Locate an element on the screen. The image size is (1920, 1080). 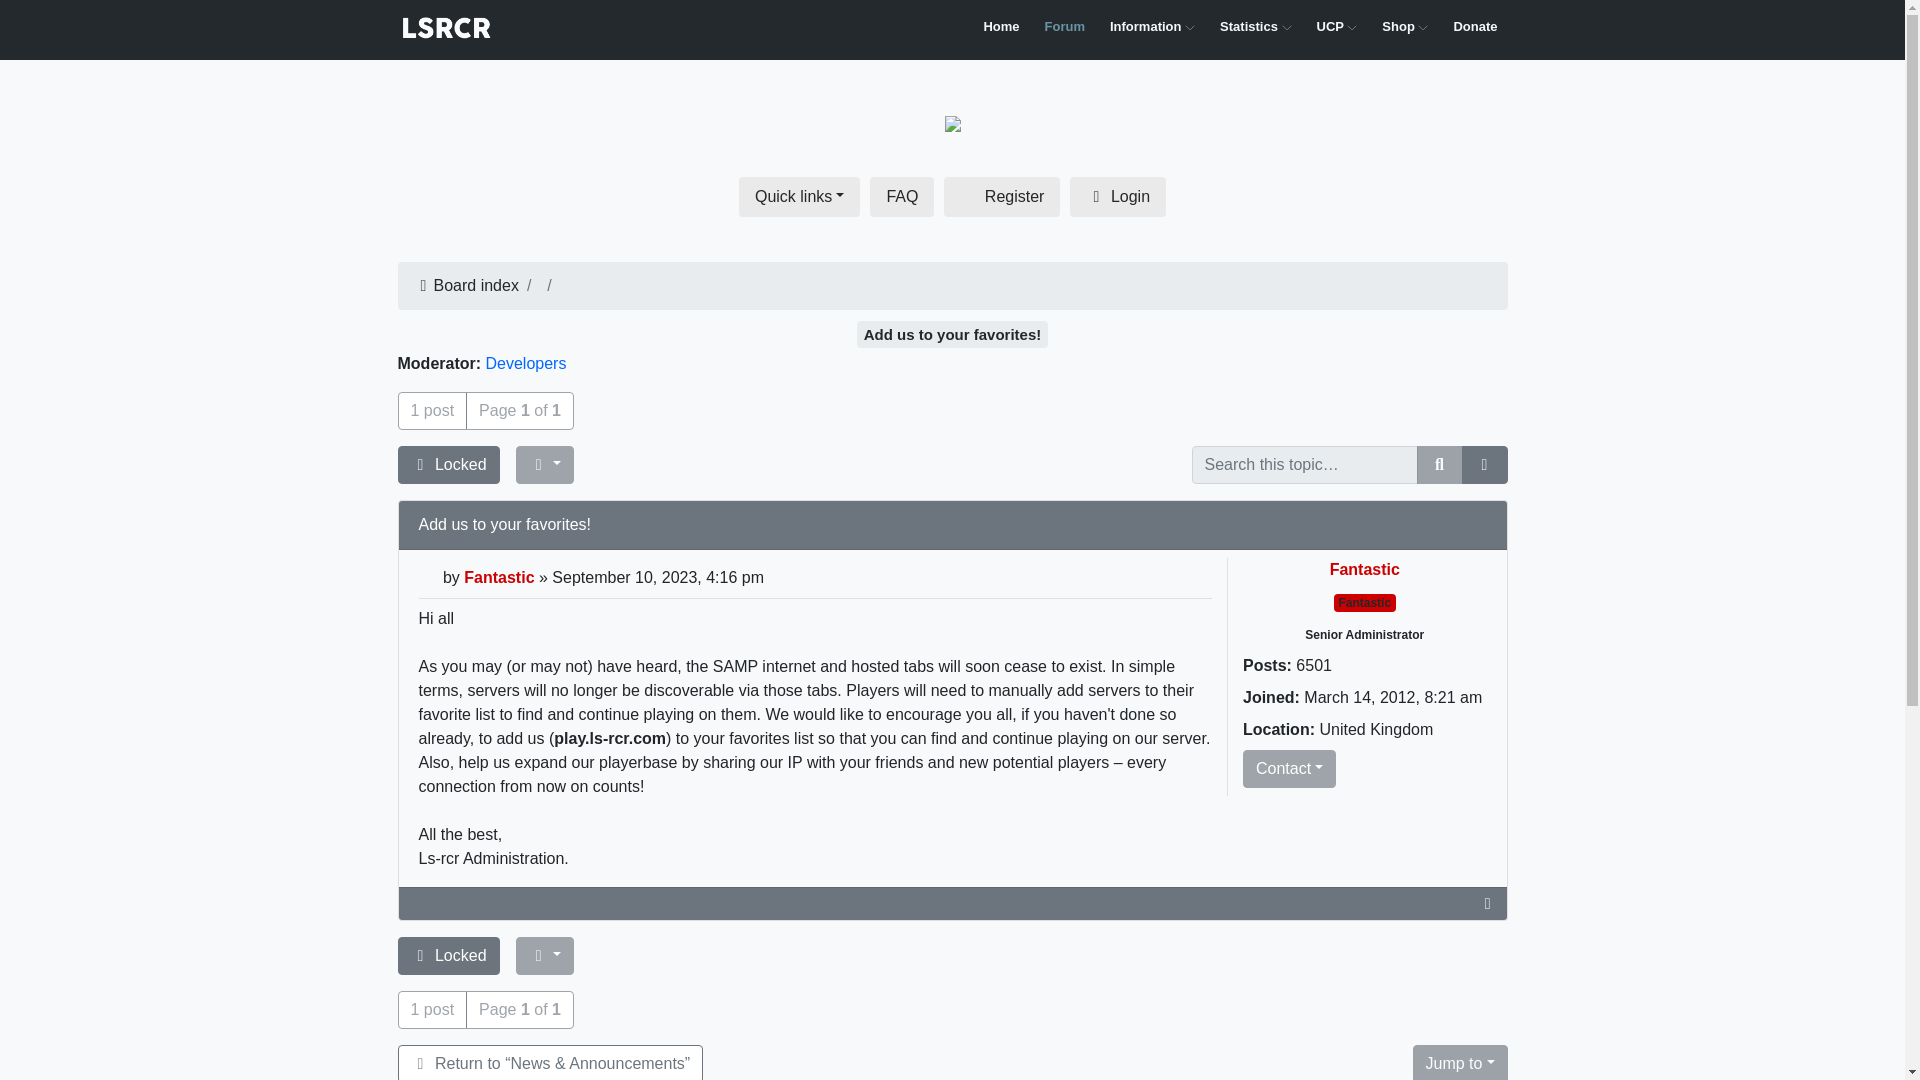
Topic tools is located at coordinates (545, 464).